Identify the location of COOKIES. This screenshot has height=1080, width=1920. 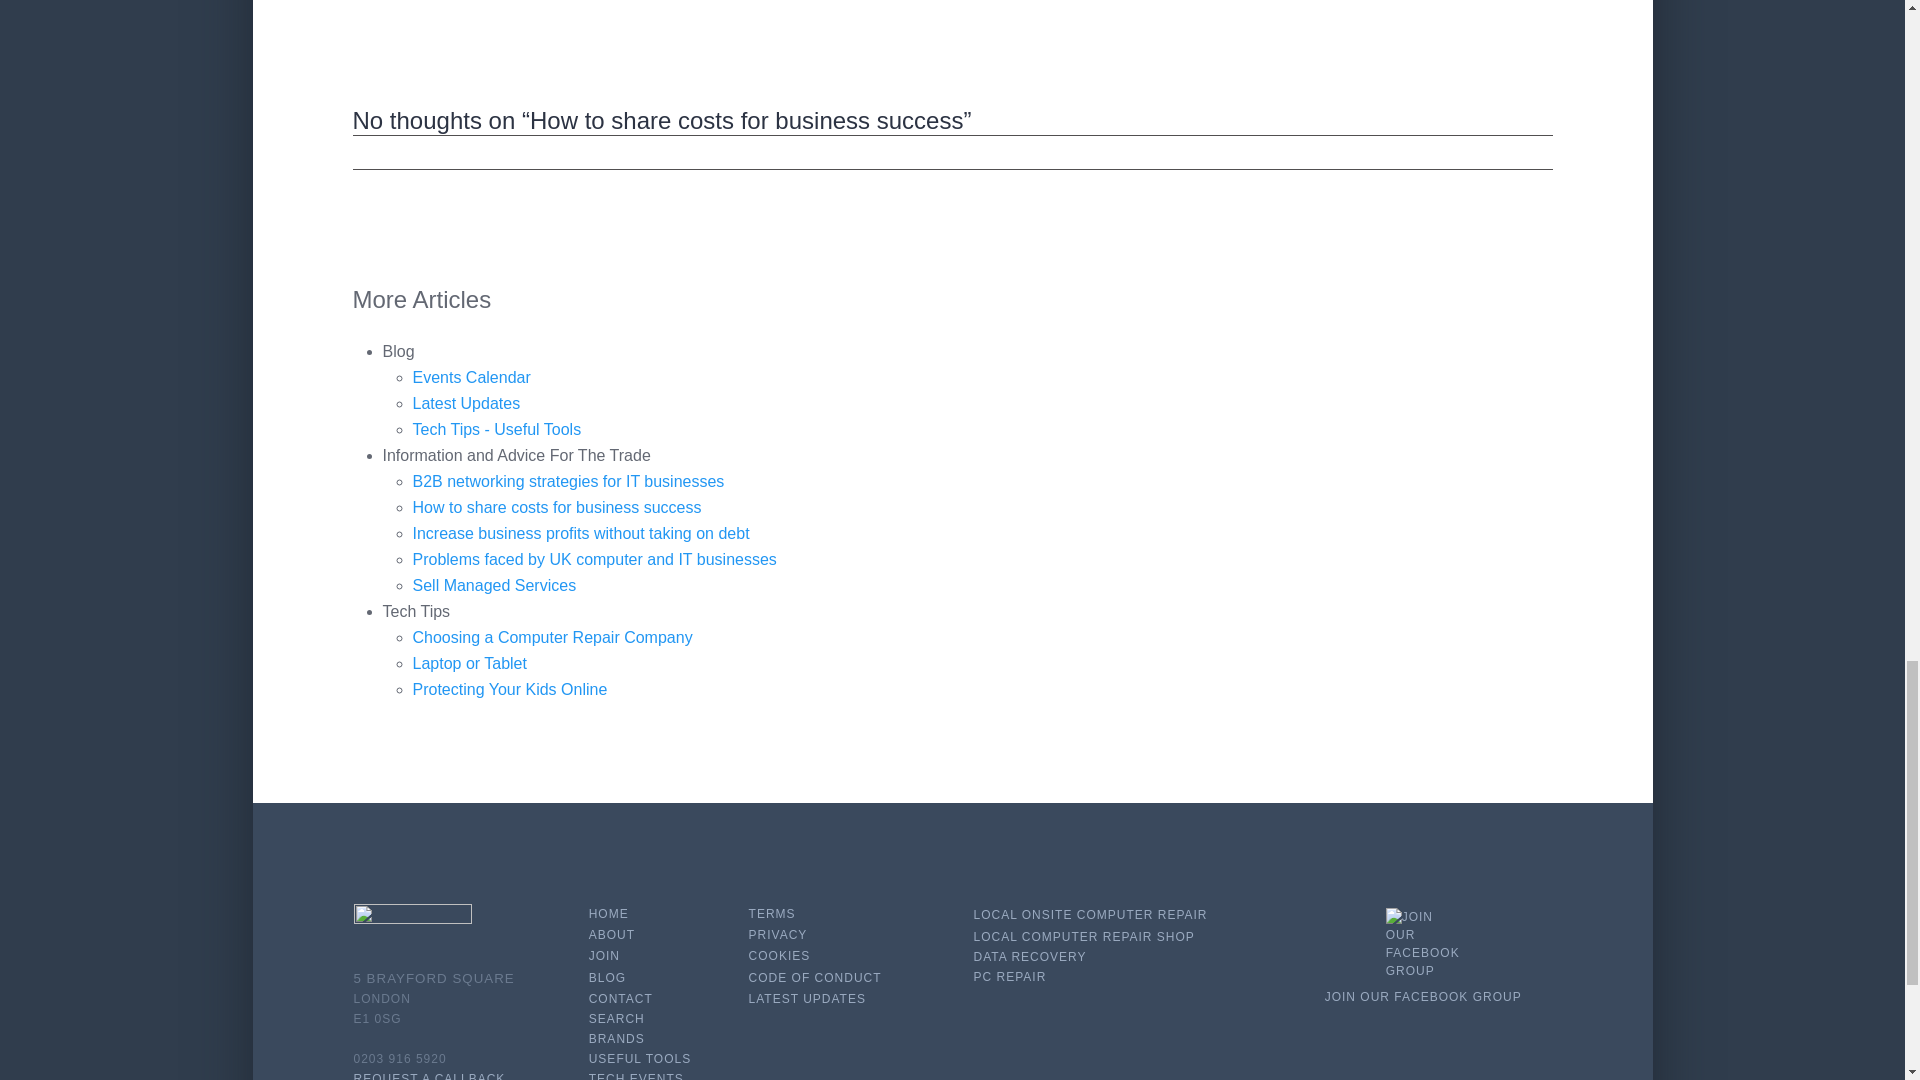
(779, 956).